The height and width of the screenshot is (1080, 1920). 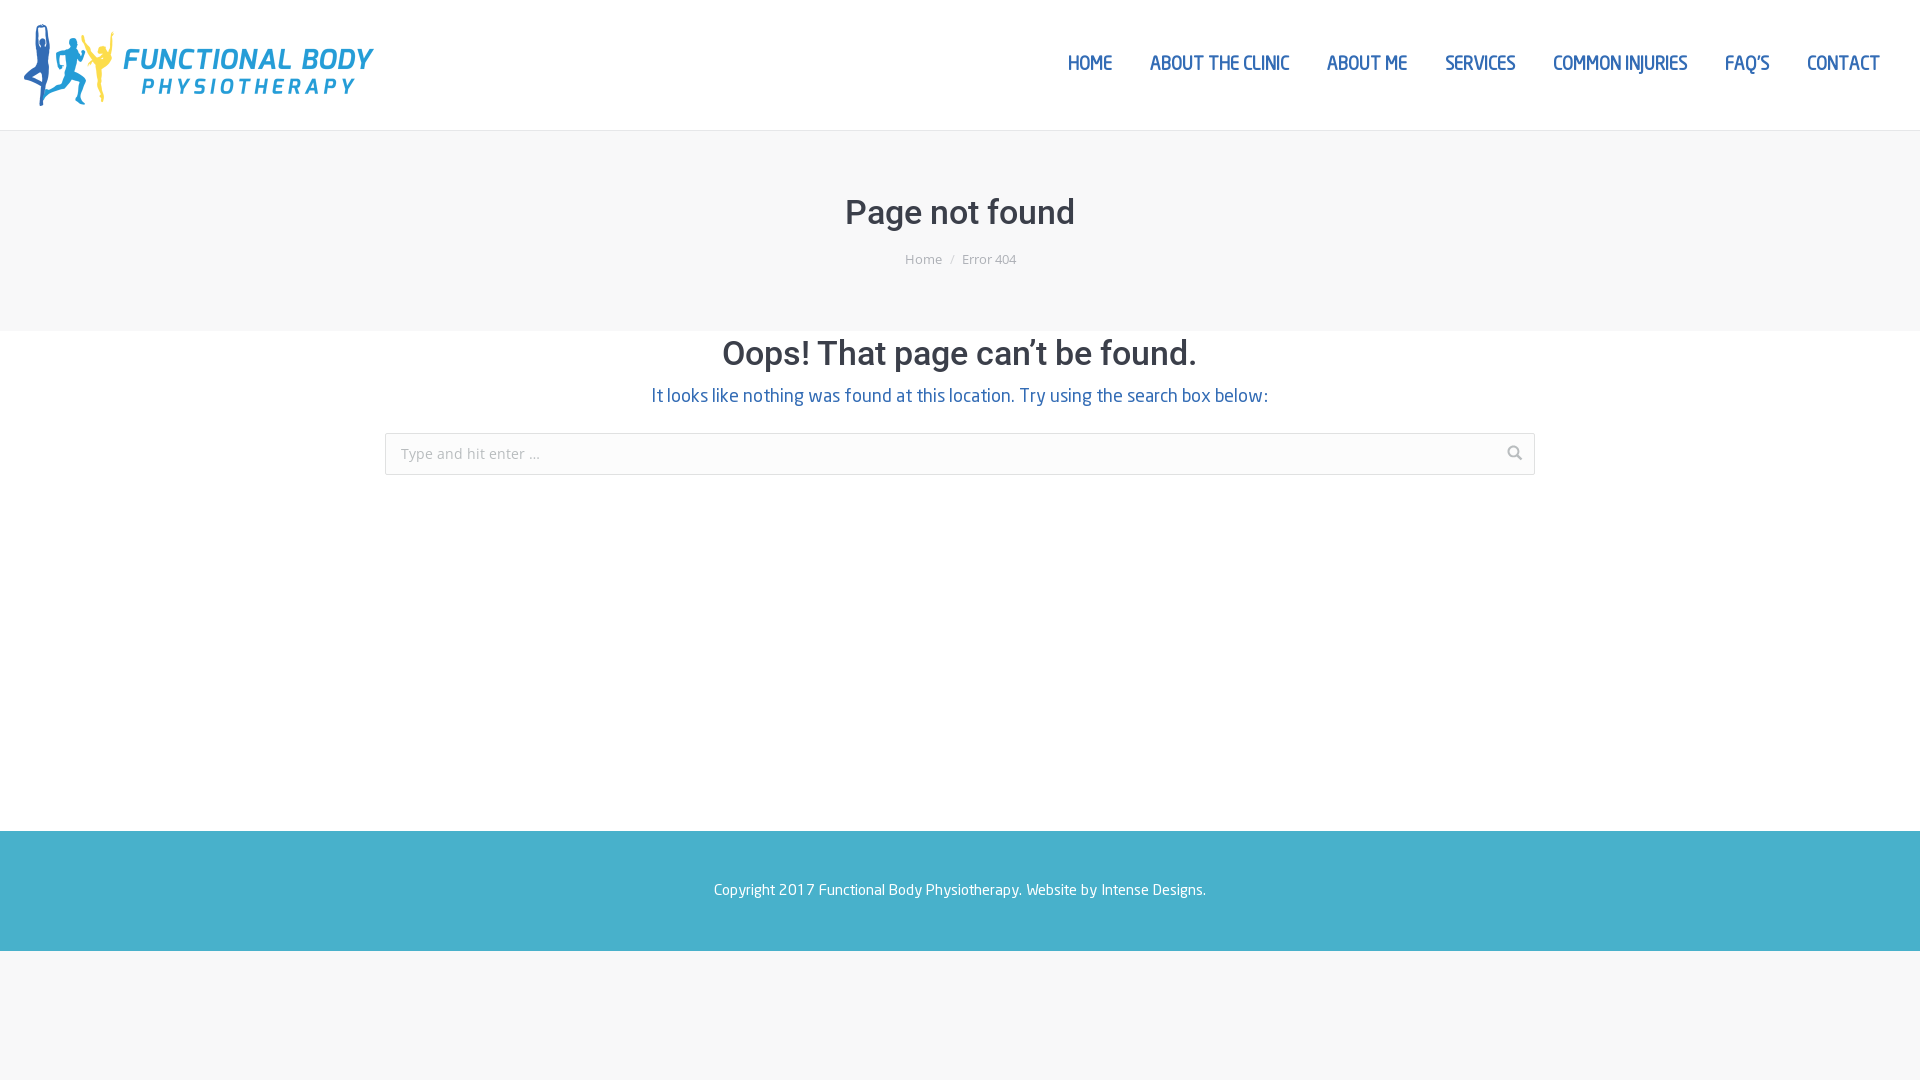 I want to click on COMMON INJURIES, so click(x=1620, y=64).